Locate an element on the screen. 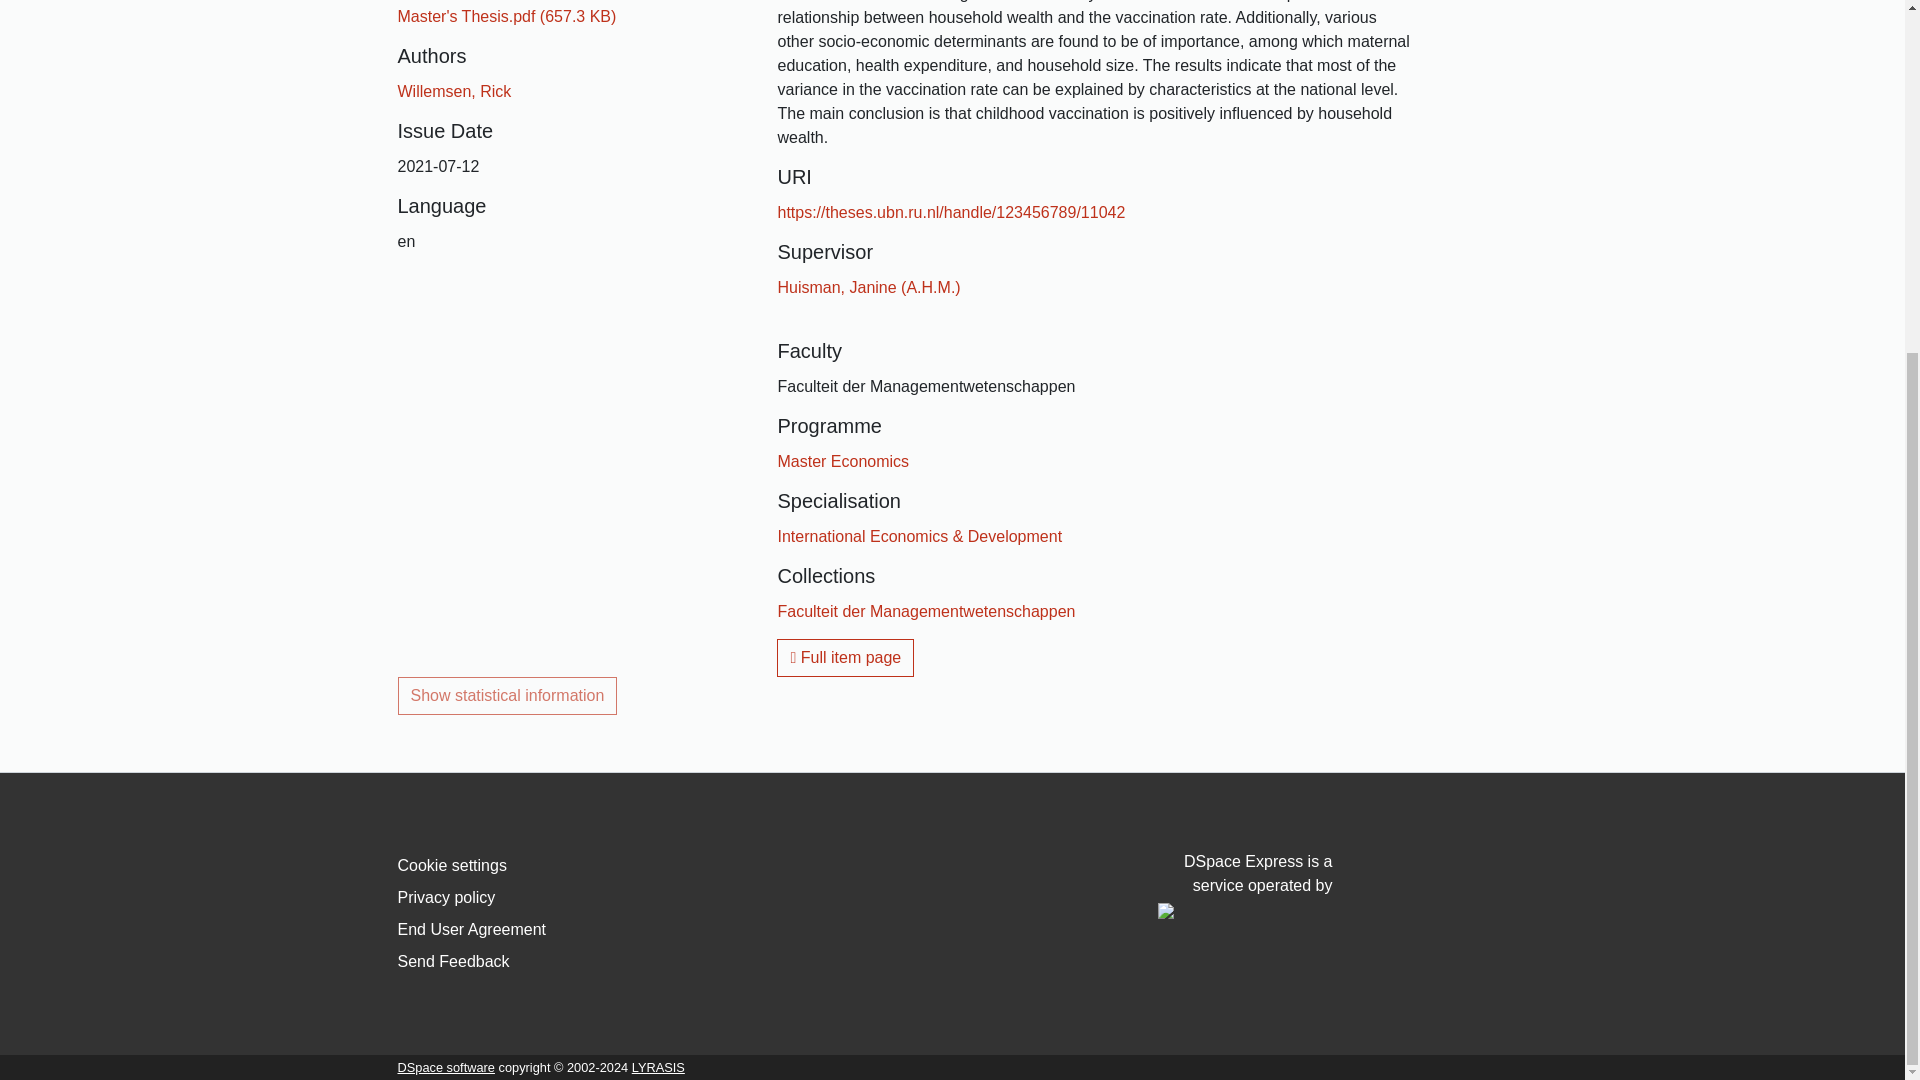  Willemsen, Rick is located at coordinates (454, 92).